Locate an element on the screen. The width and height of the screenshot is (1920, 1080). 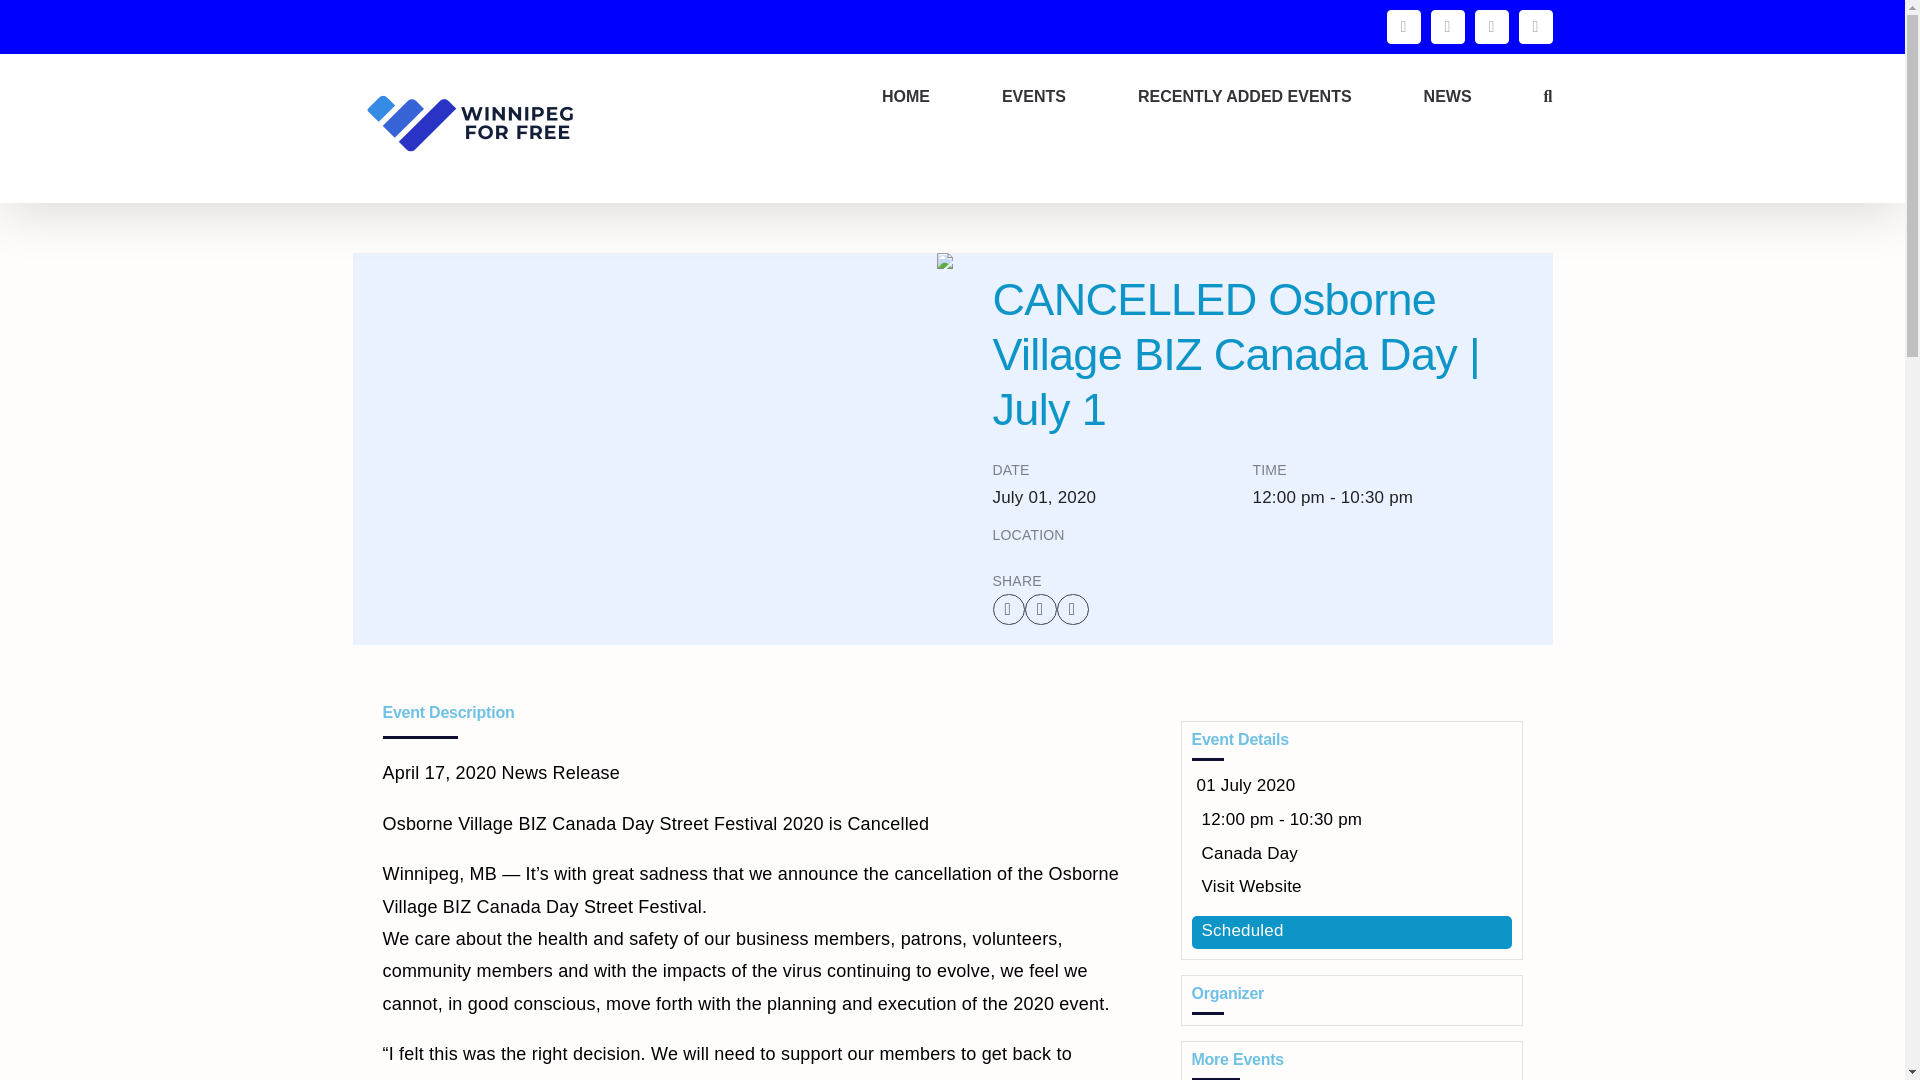
RECENTLY ADDED EVENTS is located at coordinates (1244, 97).